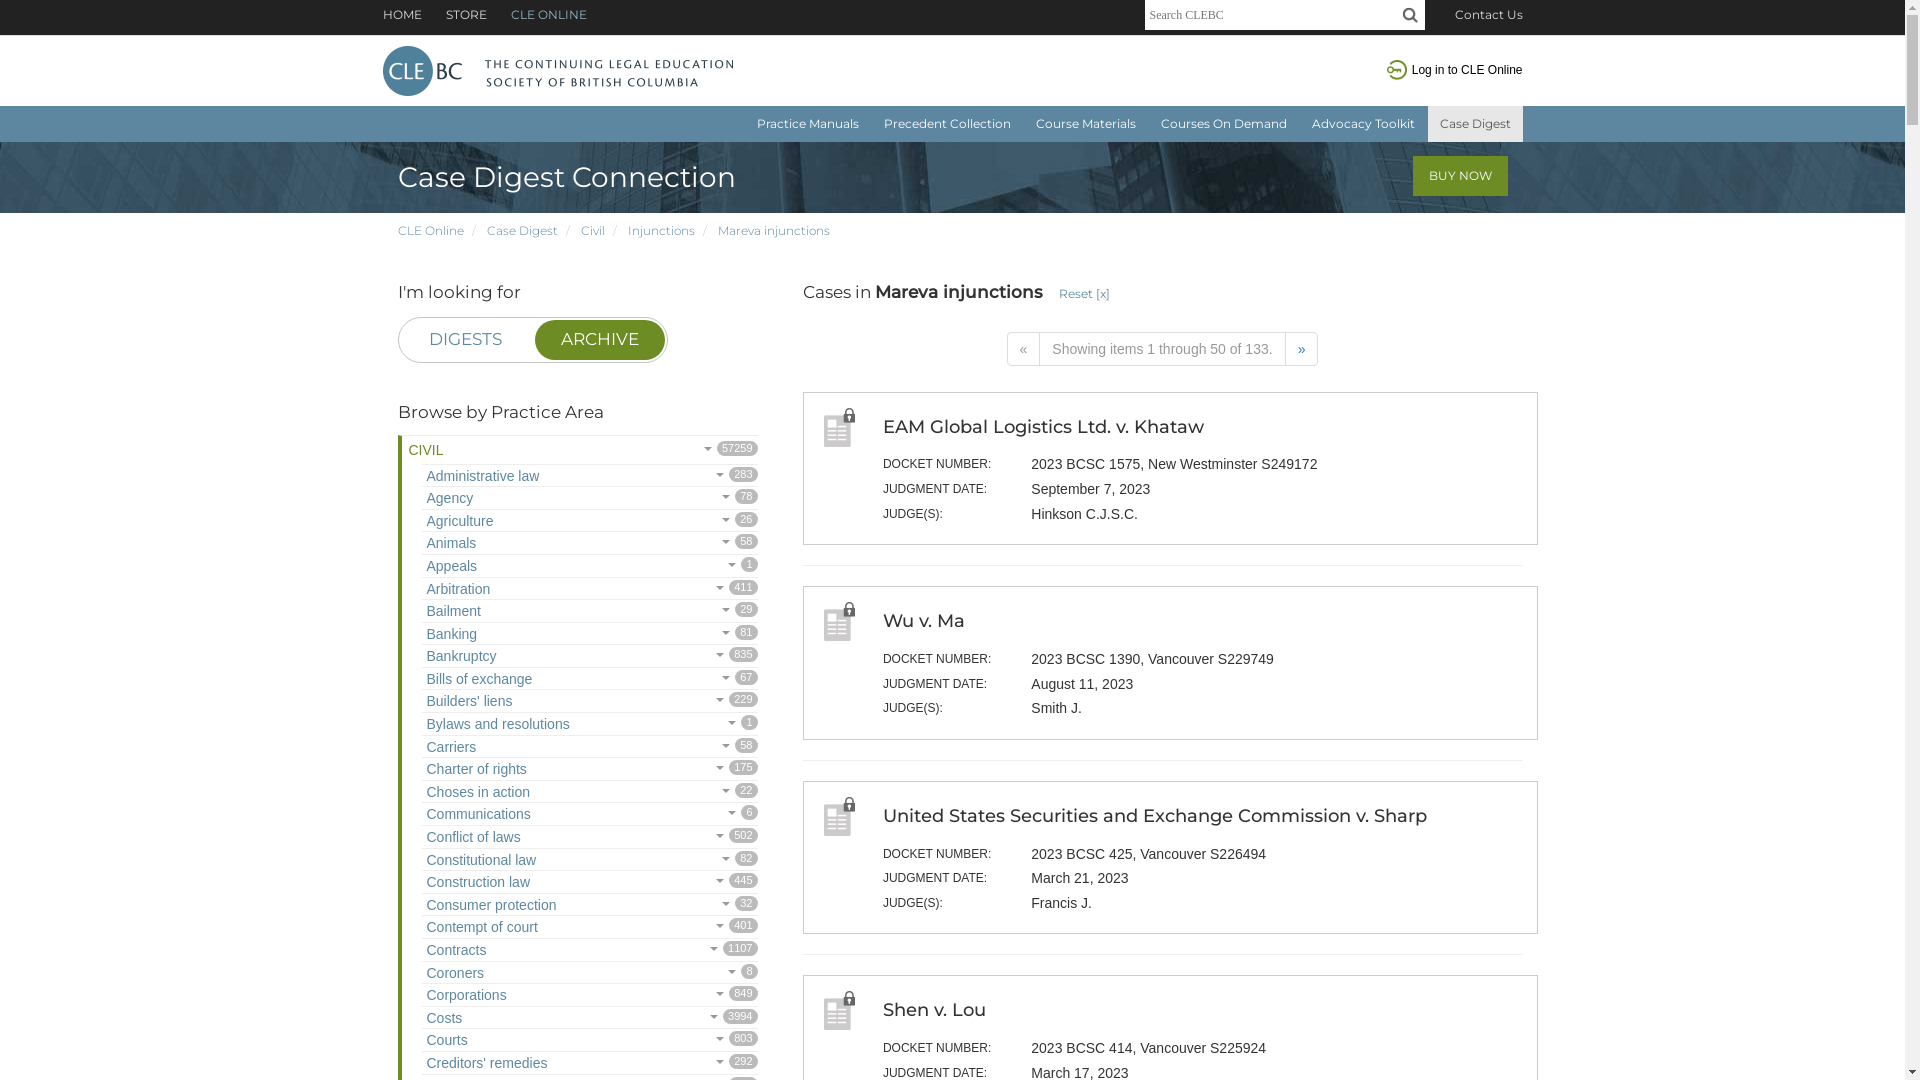  I want to click on Constitutional law, so click(480, 862).